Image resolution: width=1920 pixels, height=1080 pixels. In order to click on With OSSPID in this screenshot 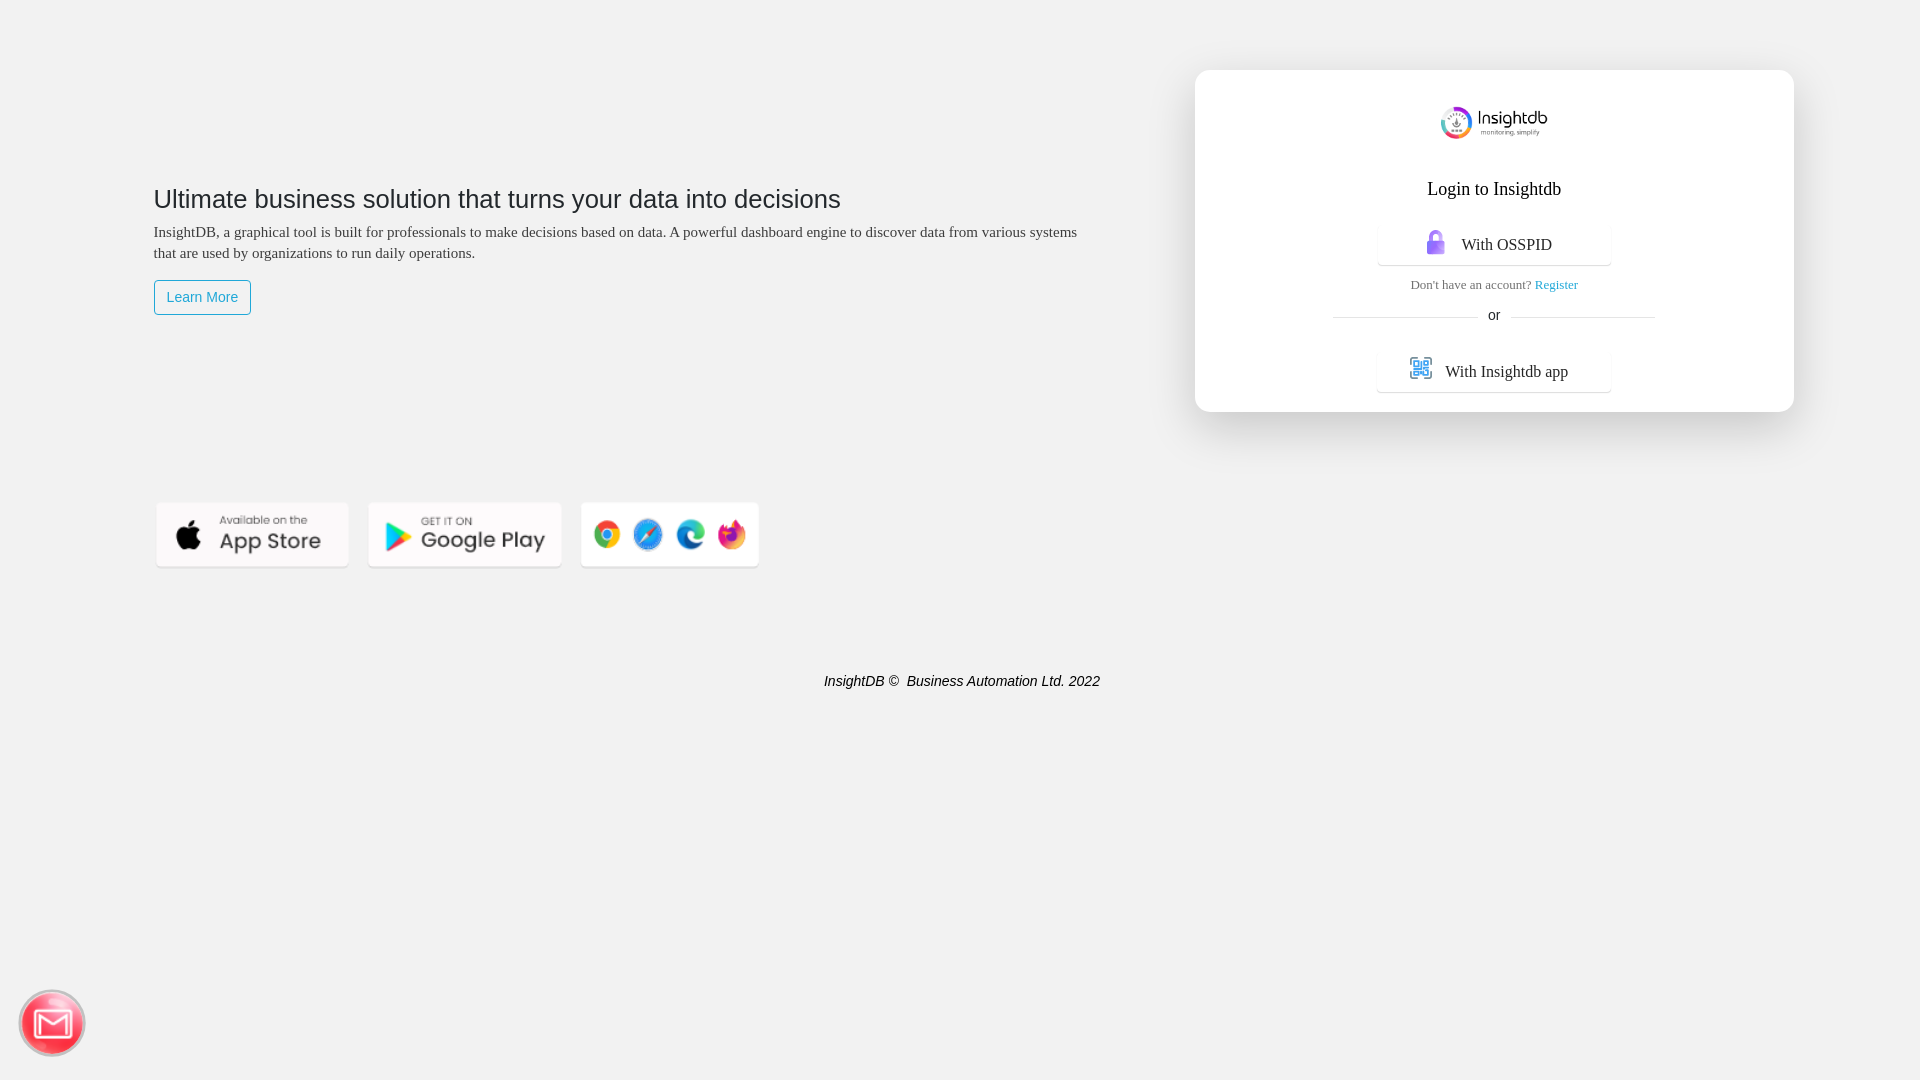, I will do `click(1494, 245)`.